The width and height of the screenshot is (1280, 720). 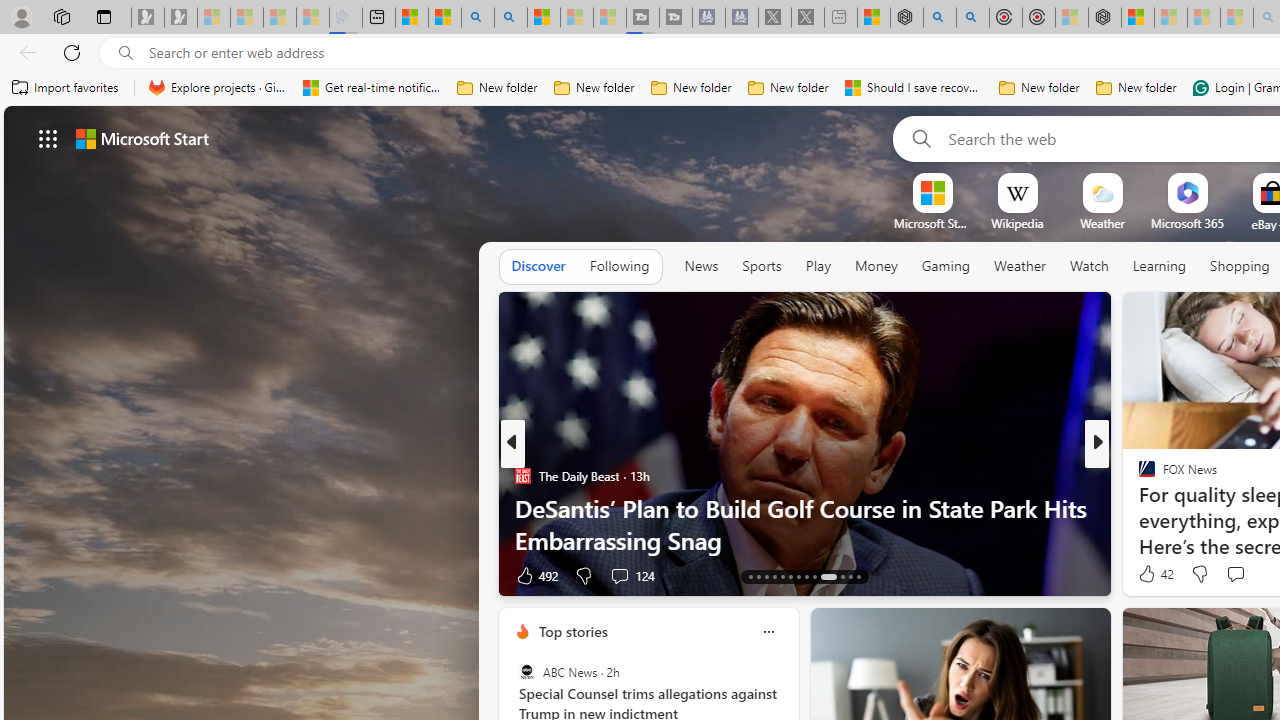 I want to click on Microsoft 365, so click(x=1186, y=223).